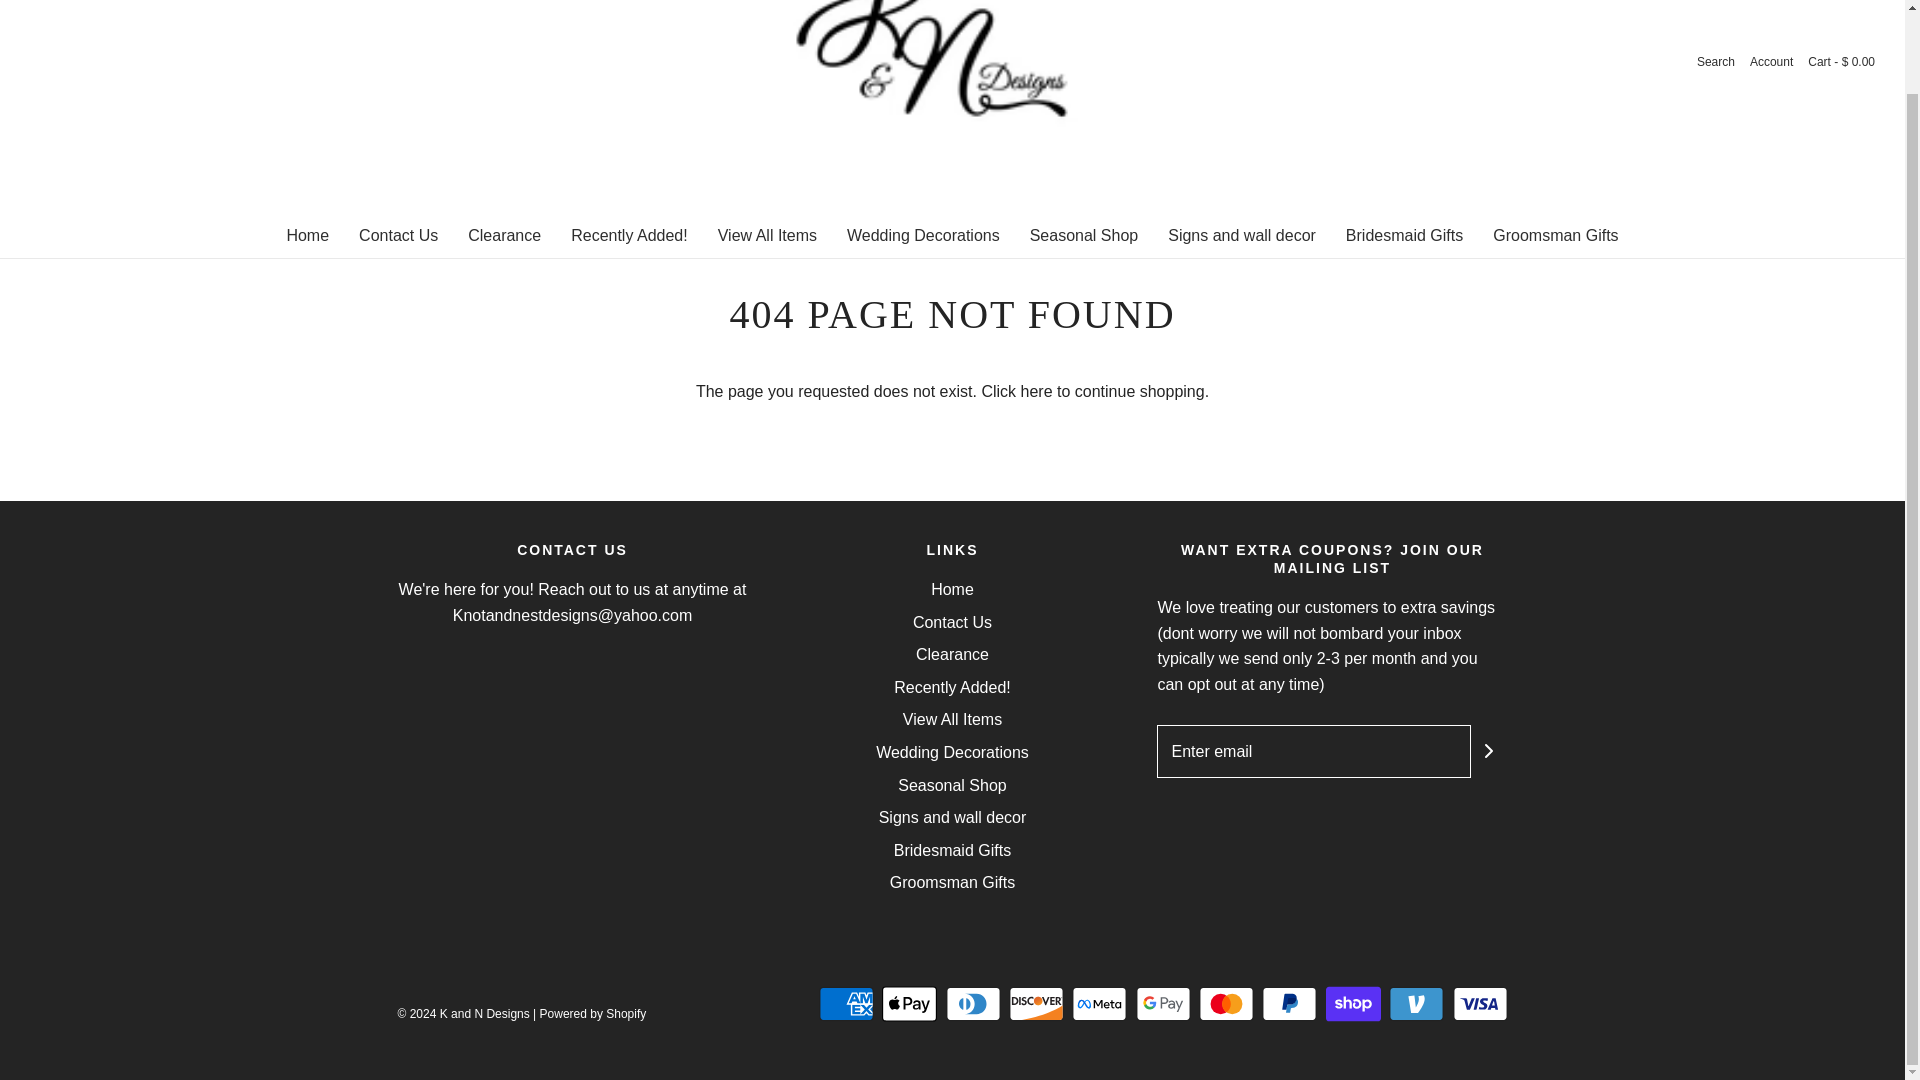 This screenshot has width=1920, height=1080. I want to click on Meta Pay, so click(1099, 1003).